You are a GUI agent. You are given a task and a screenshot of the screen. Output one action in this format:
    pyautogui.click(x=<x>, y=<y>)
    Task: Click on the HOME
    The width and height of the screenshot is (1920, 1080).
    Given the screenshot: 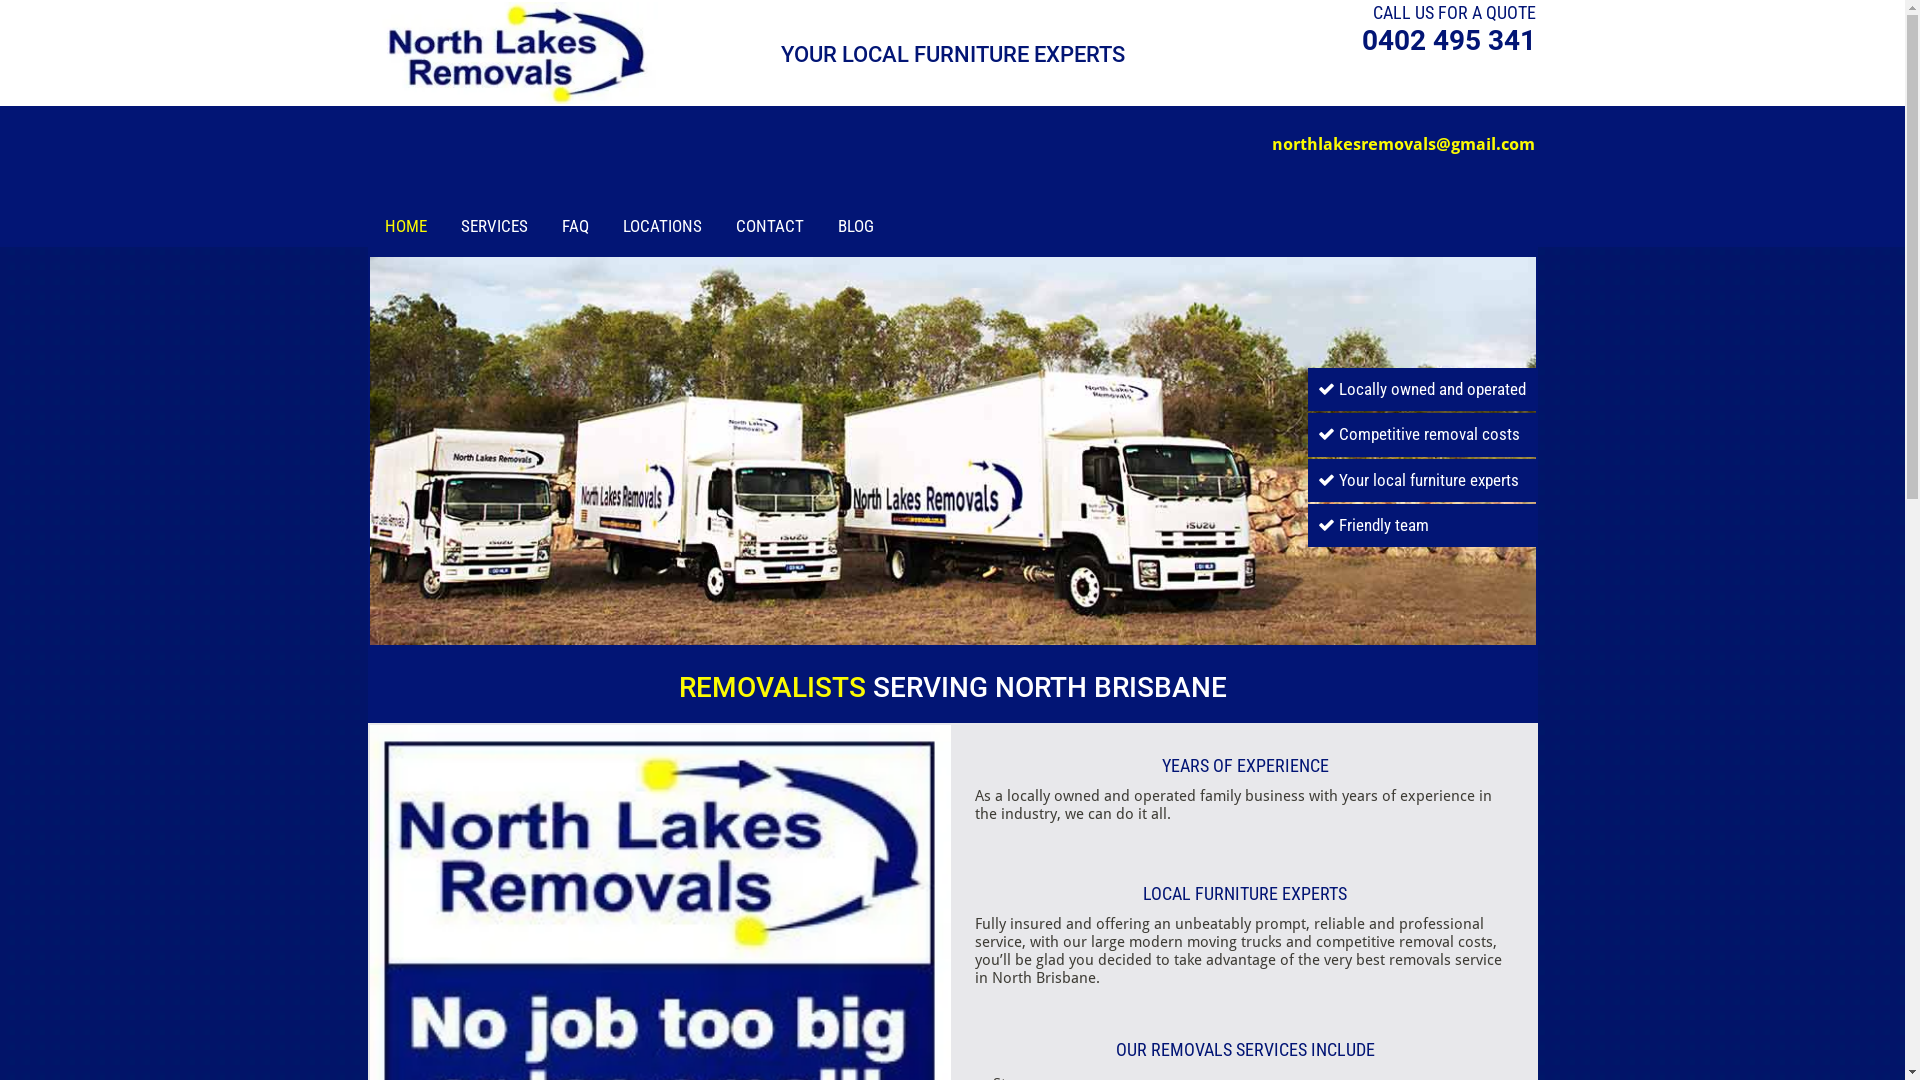 What is the action you would take?
    pyautogui.click(x=405, y=226)
    